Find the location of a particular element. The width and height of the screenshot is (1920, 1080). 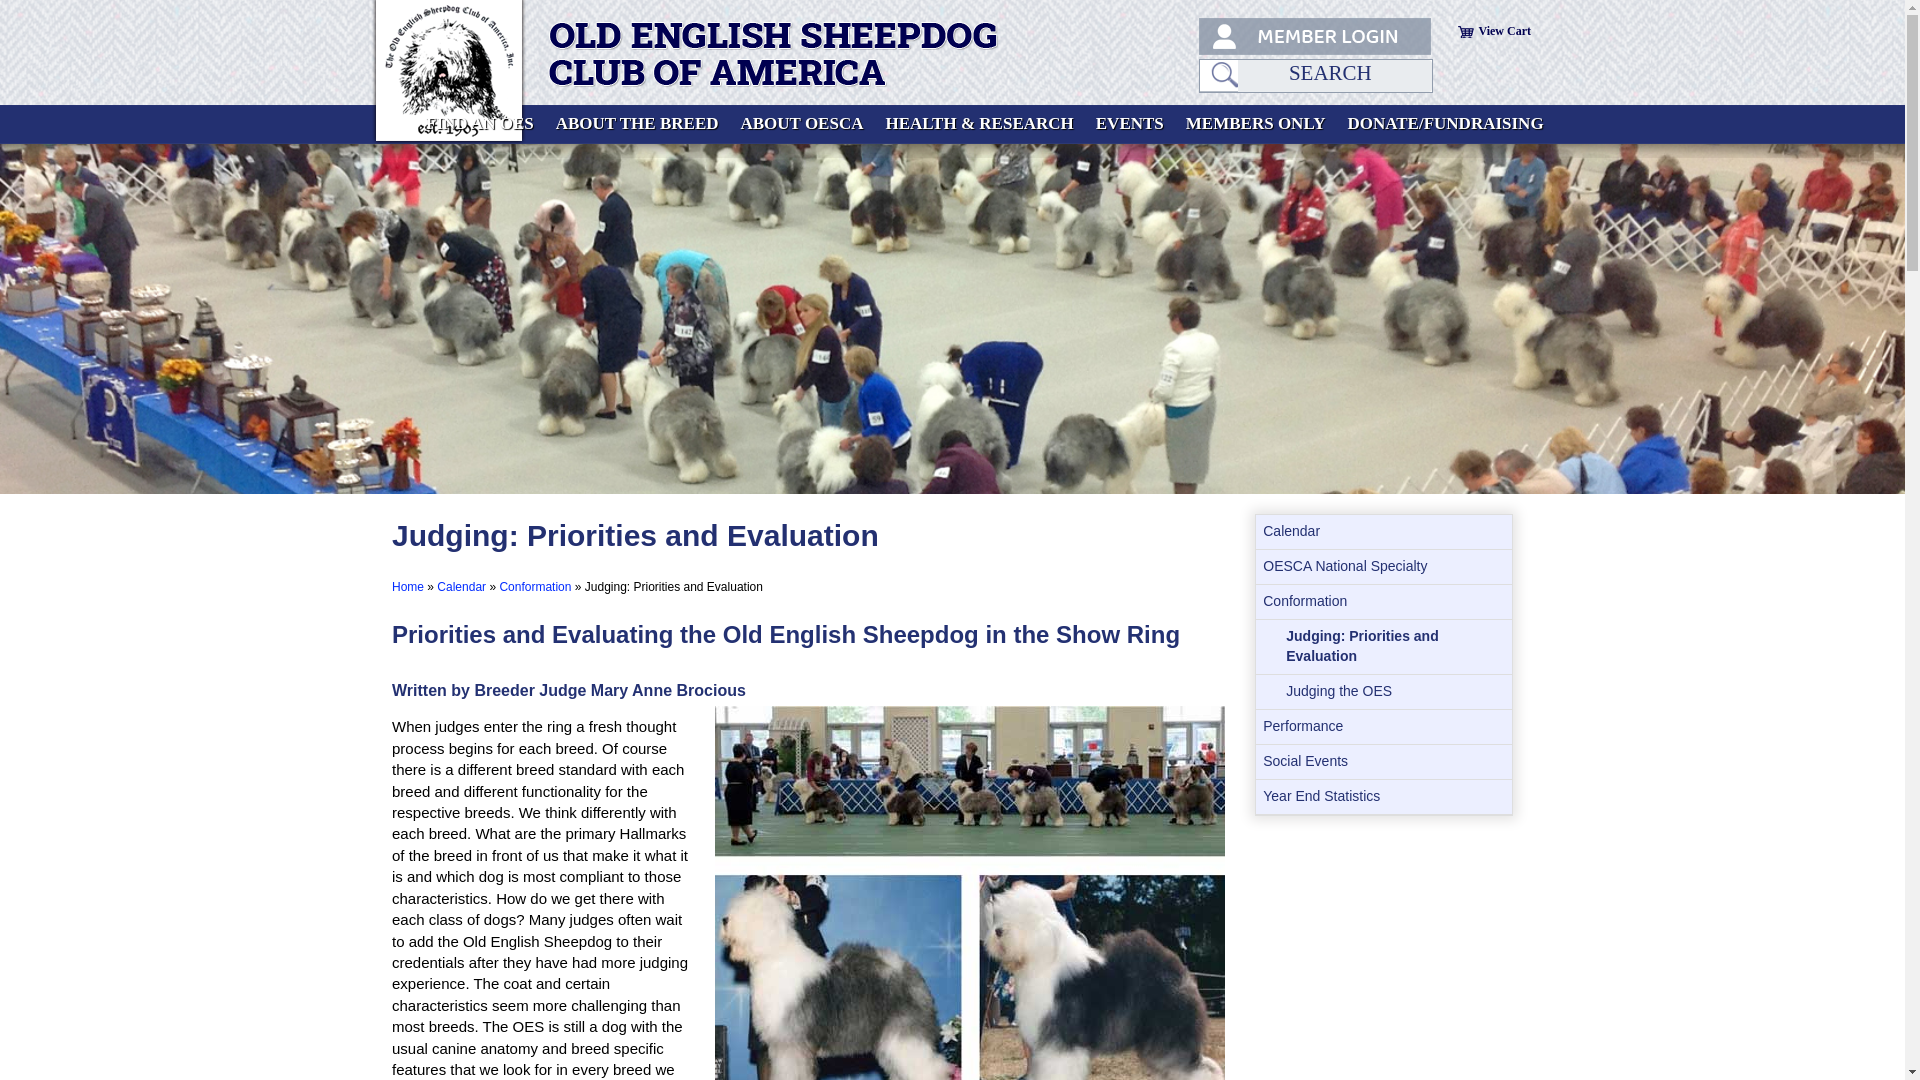

Search for: is located at coordinates (1335, 76).